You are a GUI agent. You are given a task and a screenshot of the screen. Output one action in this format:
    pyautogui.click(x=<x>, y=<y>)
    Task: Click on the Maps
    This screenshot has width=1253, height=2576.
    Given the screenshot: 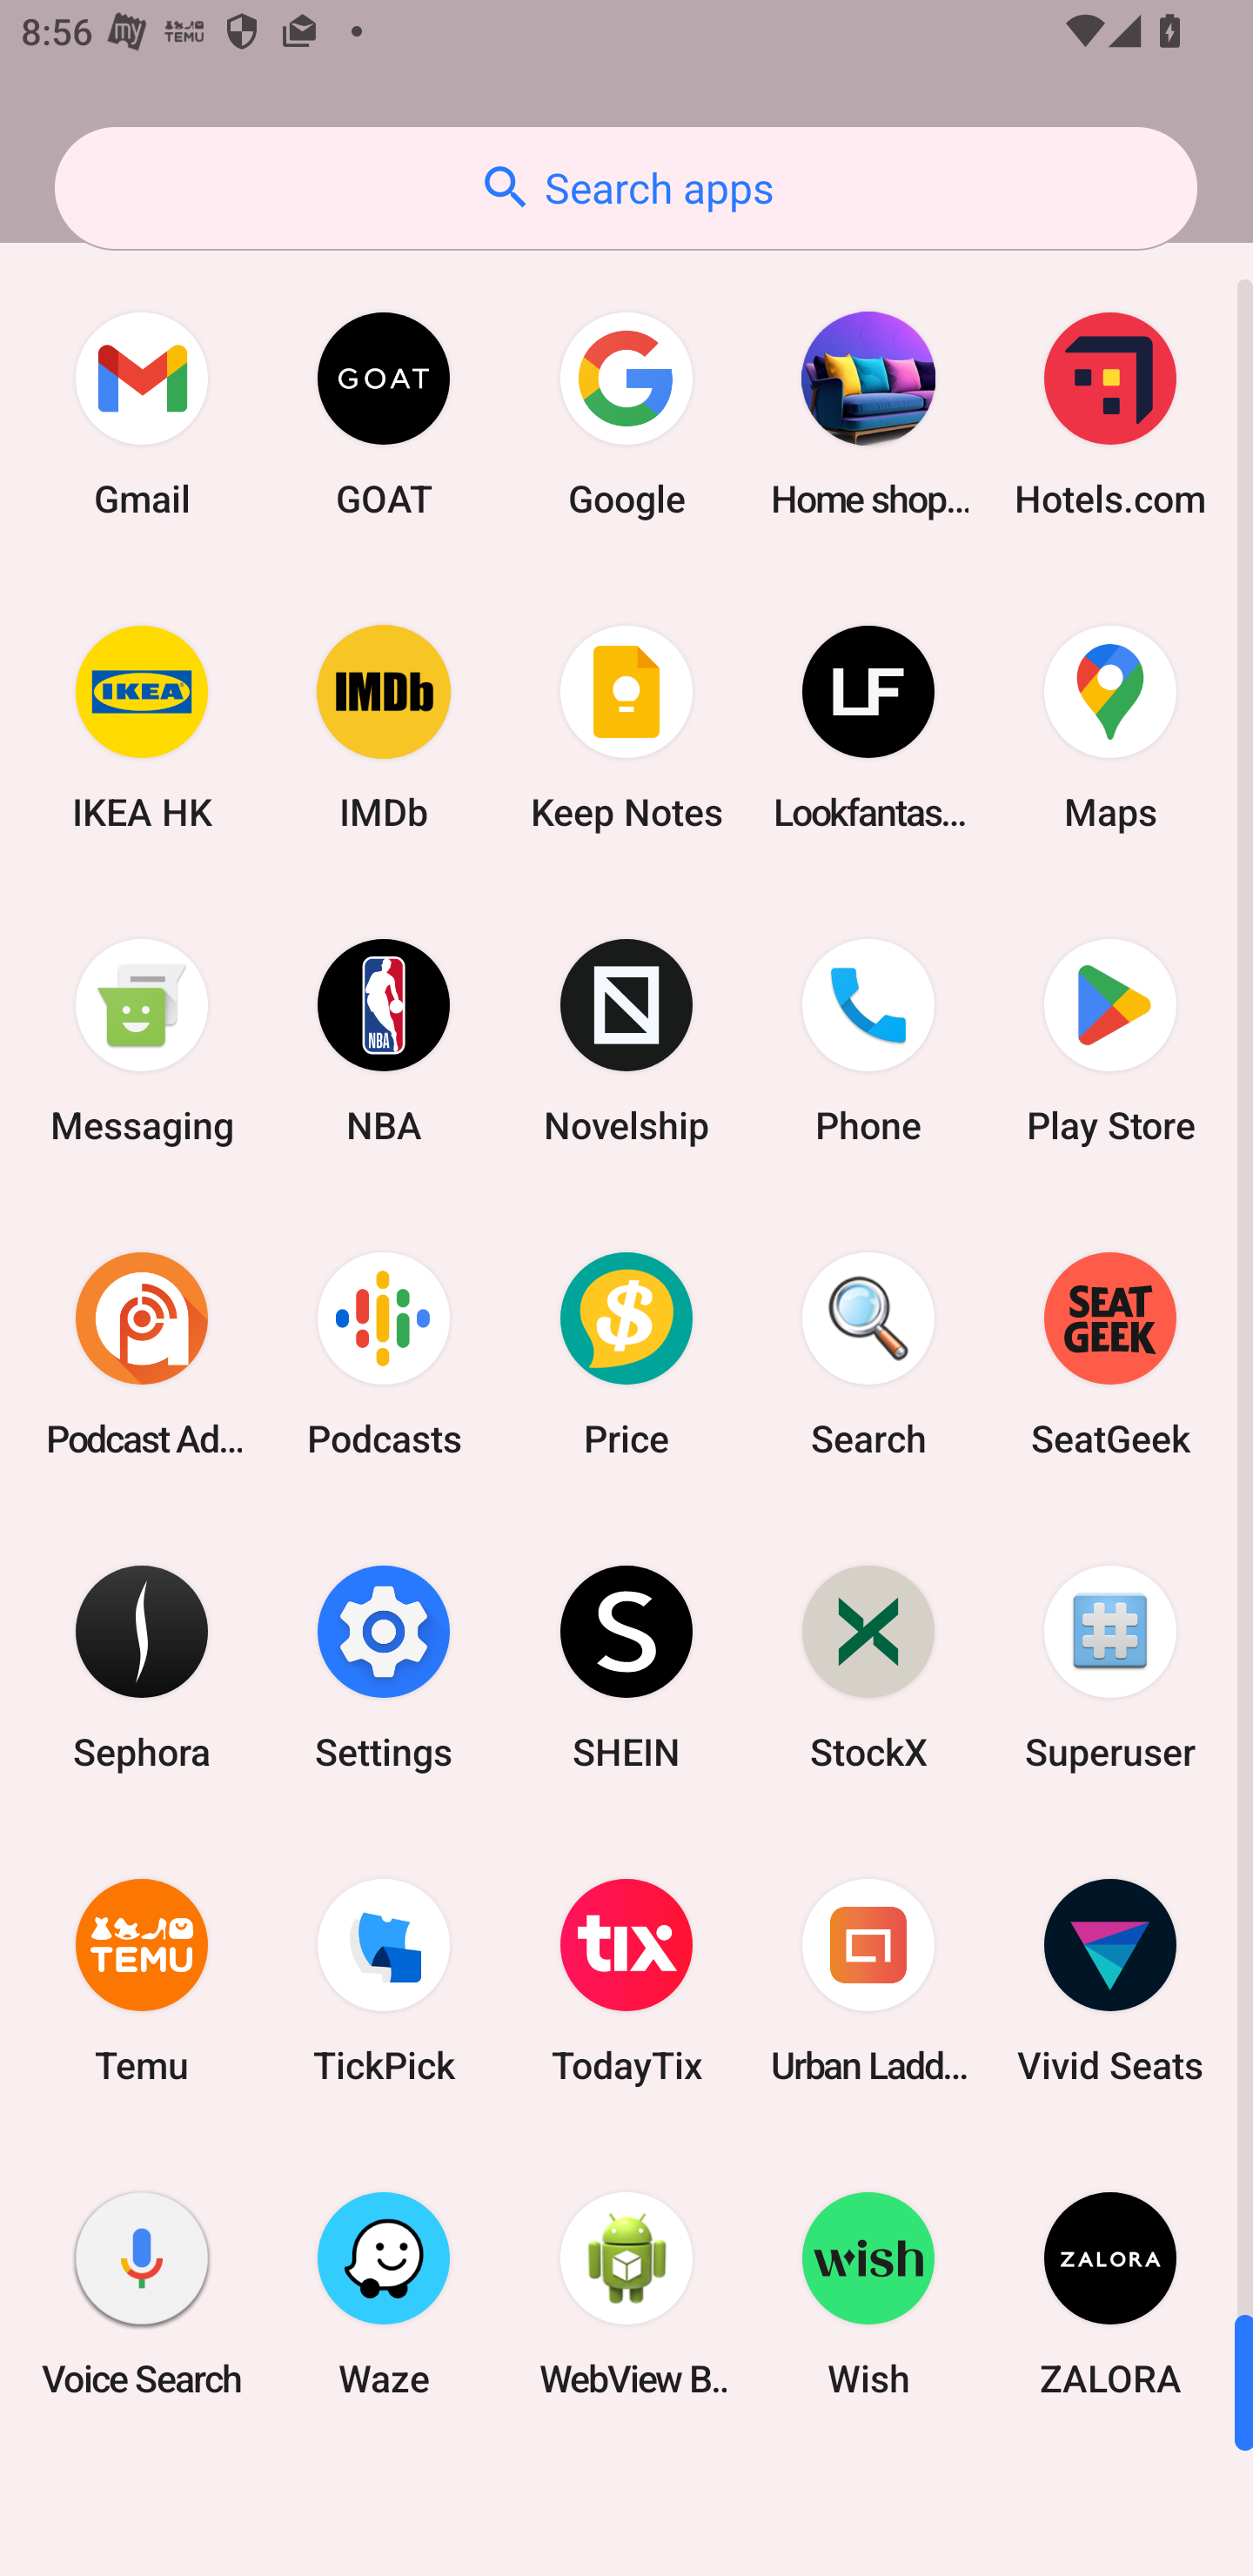 What is the action you would take?
    pyautogui.click(x=1110, y=728)
    